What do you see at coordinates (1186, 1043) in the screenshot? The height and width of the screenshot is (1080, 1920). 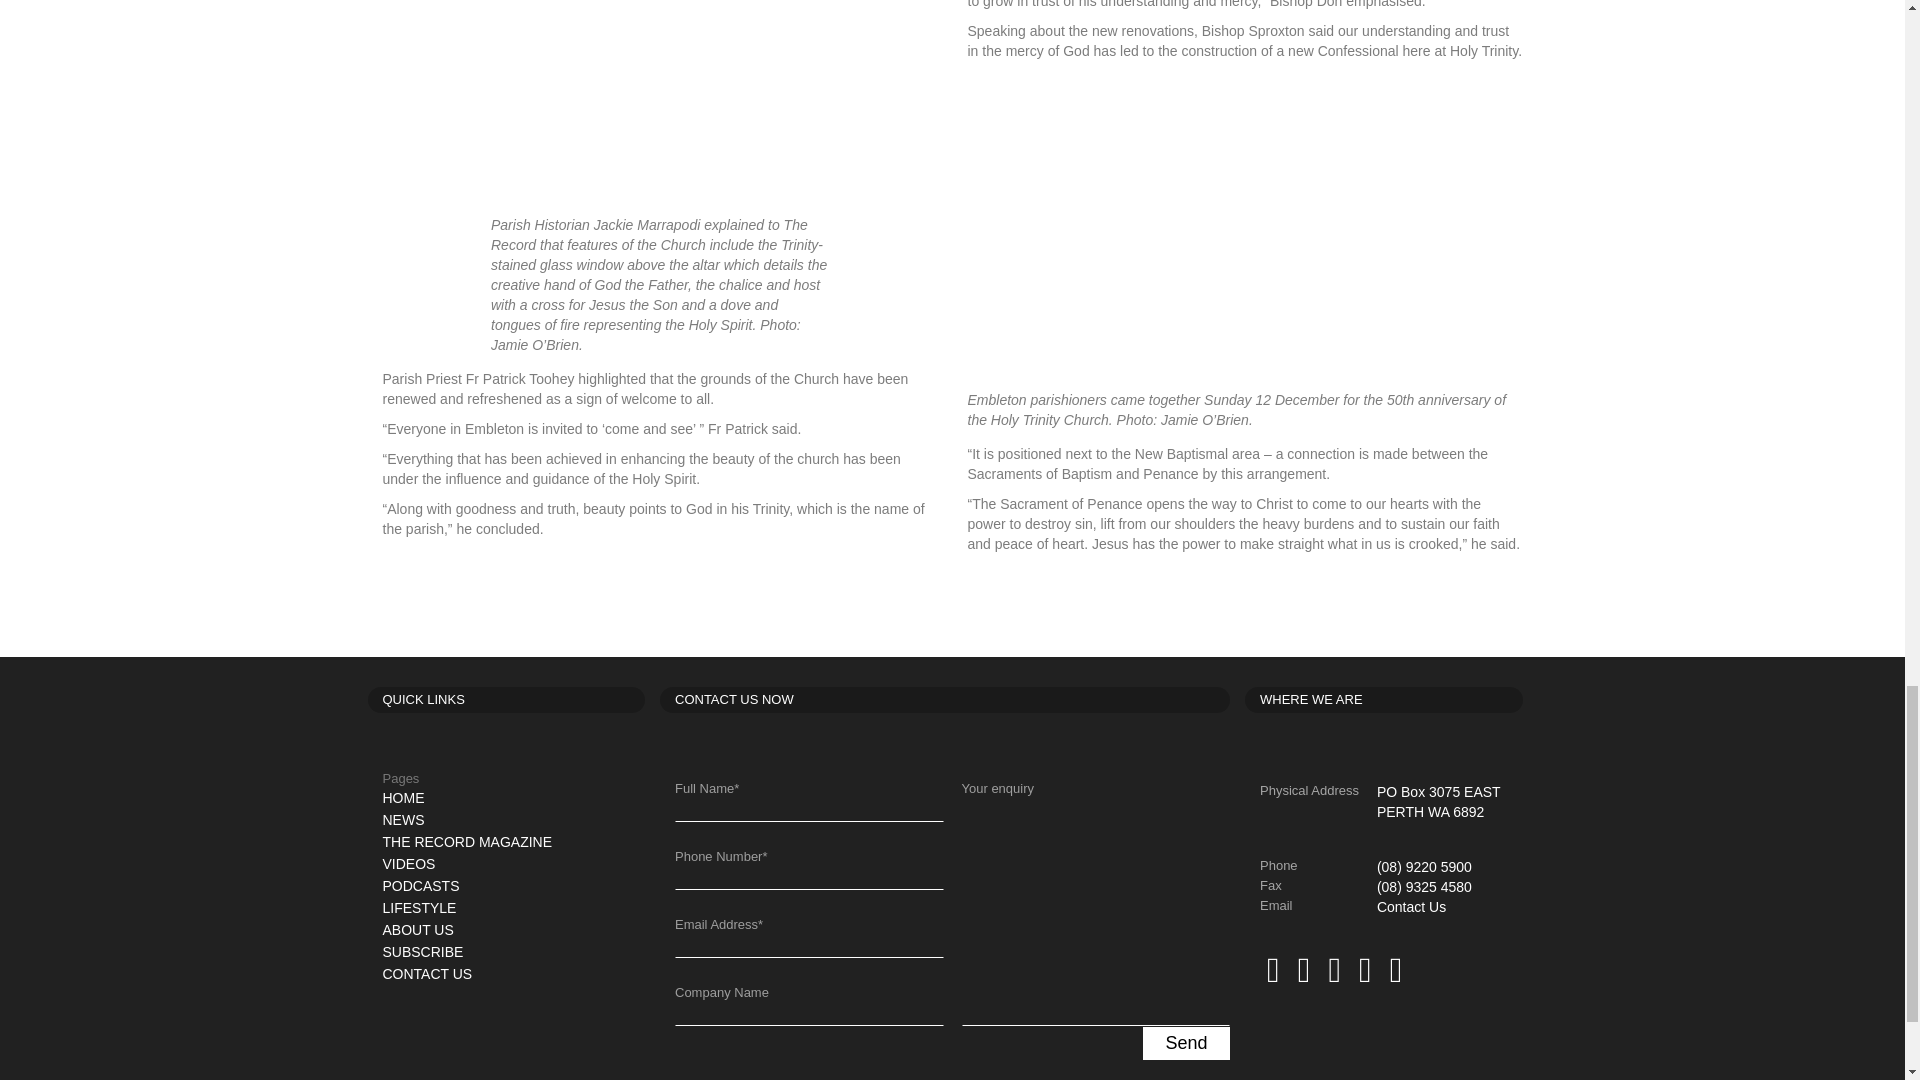 I see `Send` at bounding box center [1186, 1043].